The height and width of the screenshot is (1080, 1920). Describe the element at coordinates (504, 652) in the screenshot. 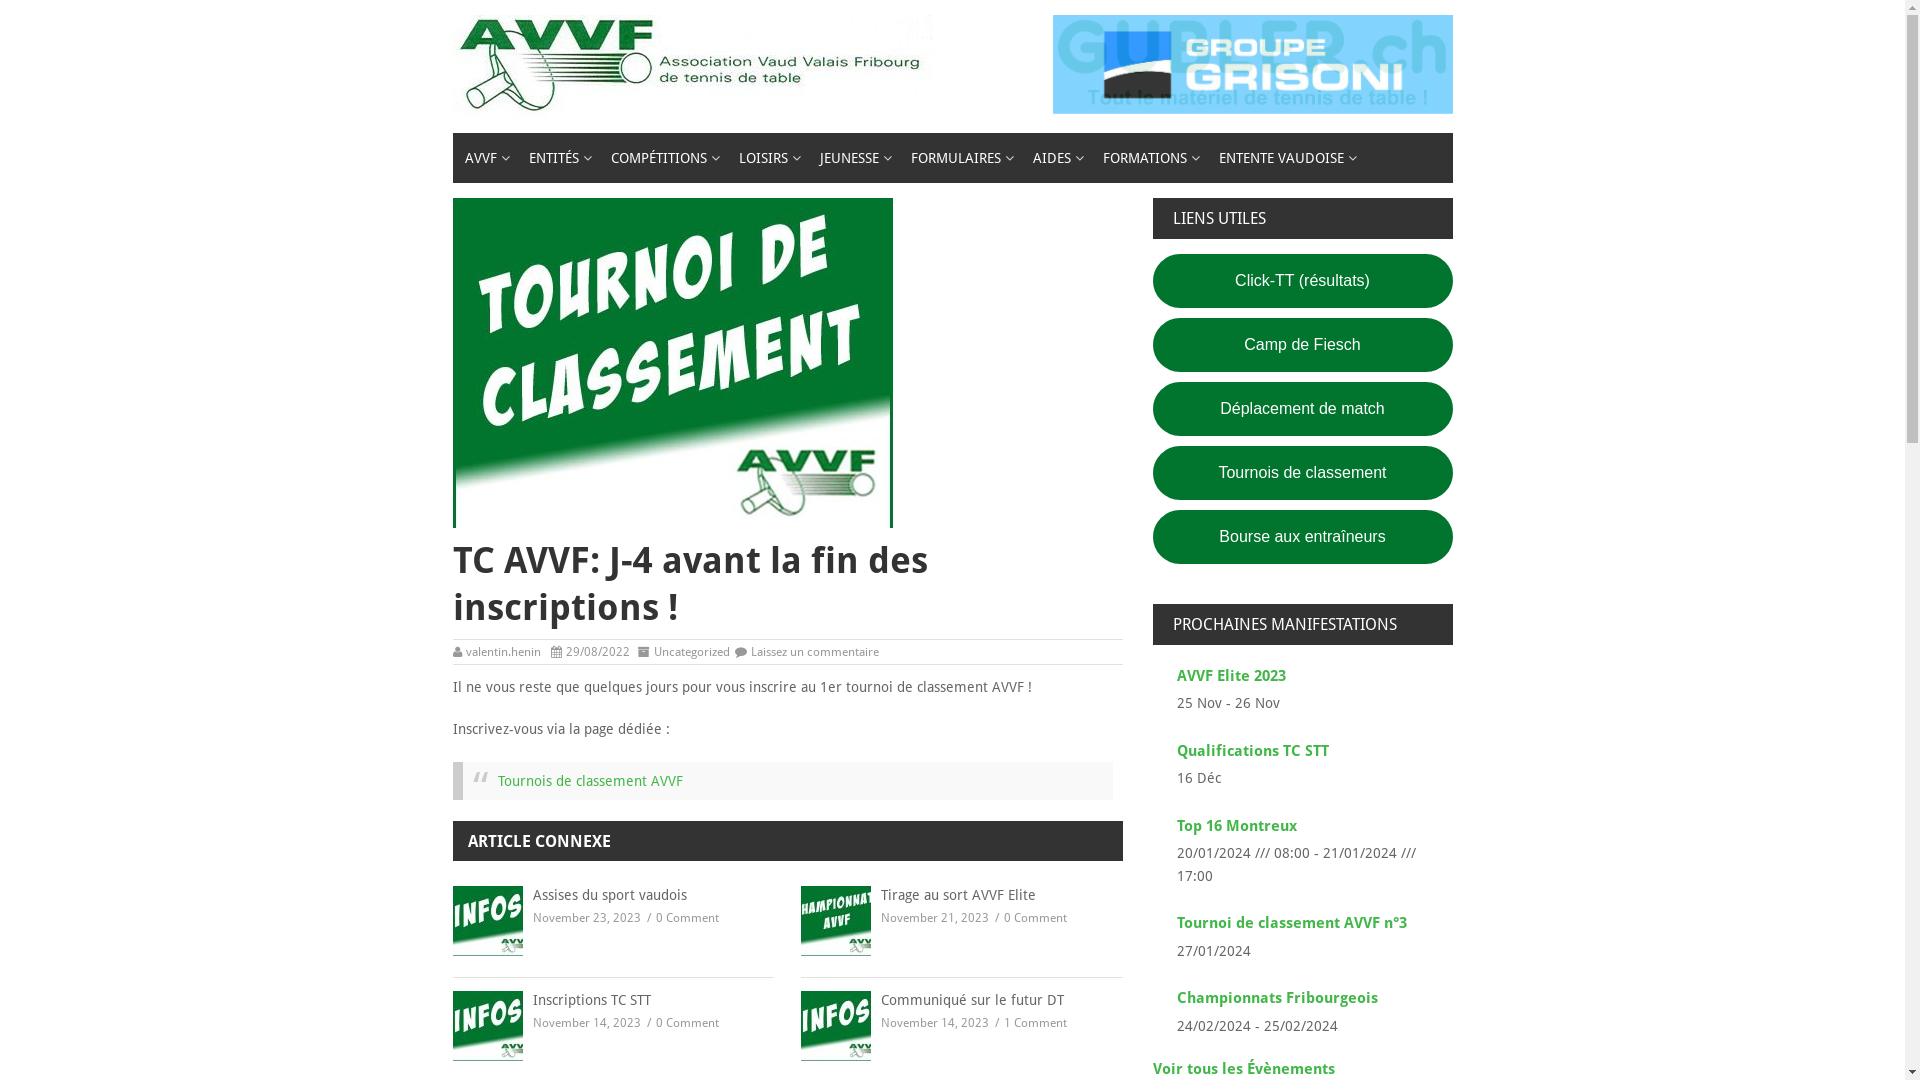

I see `valentin.henin` at that location.